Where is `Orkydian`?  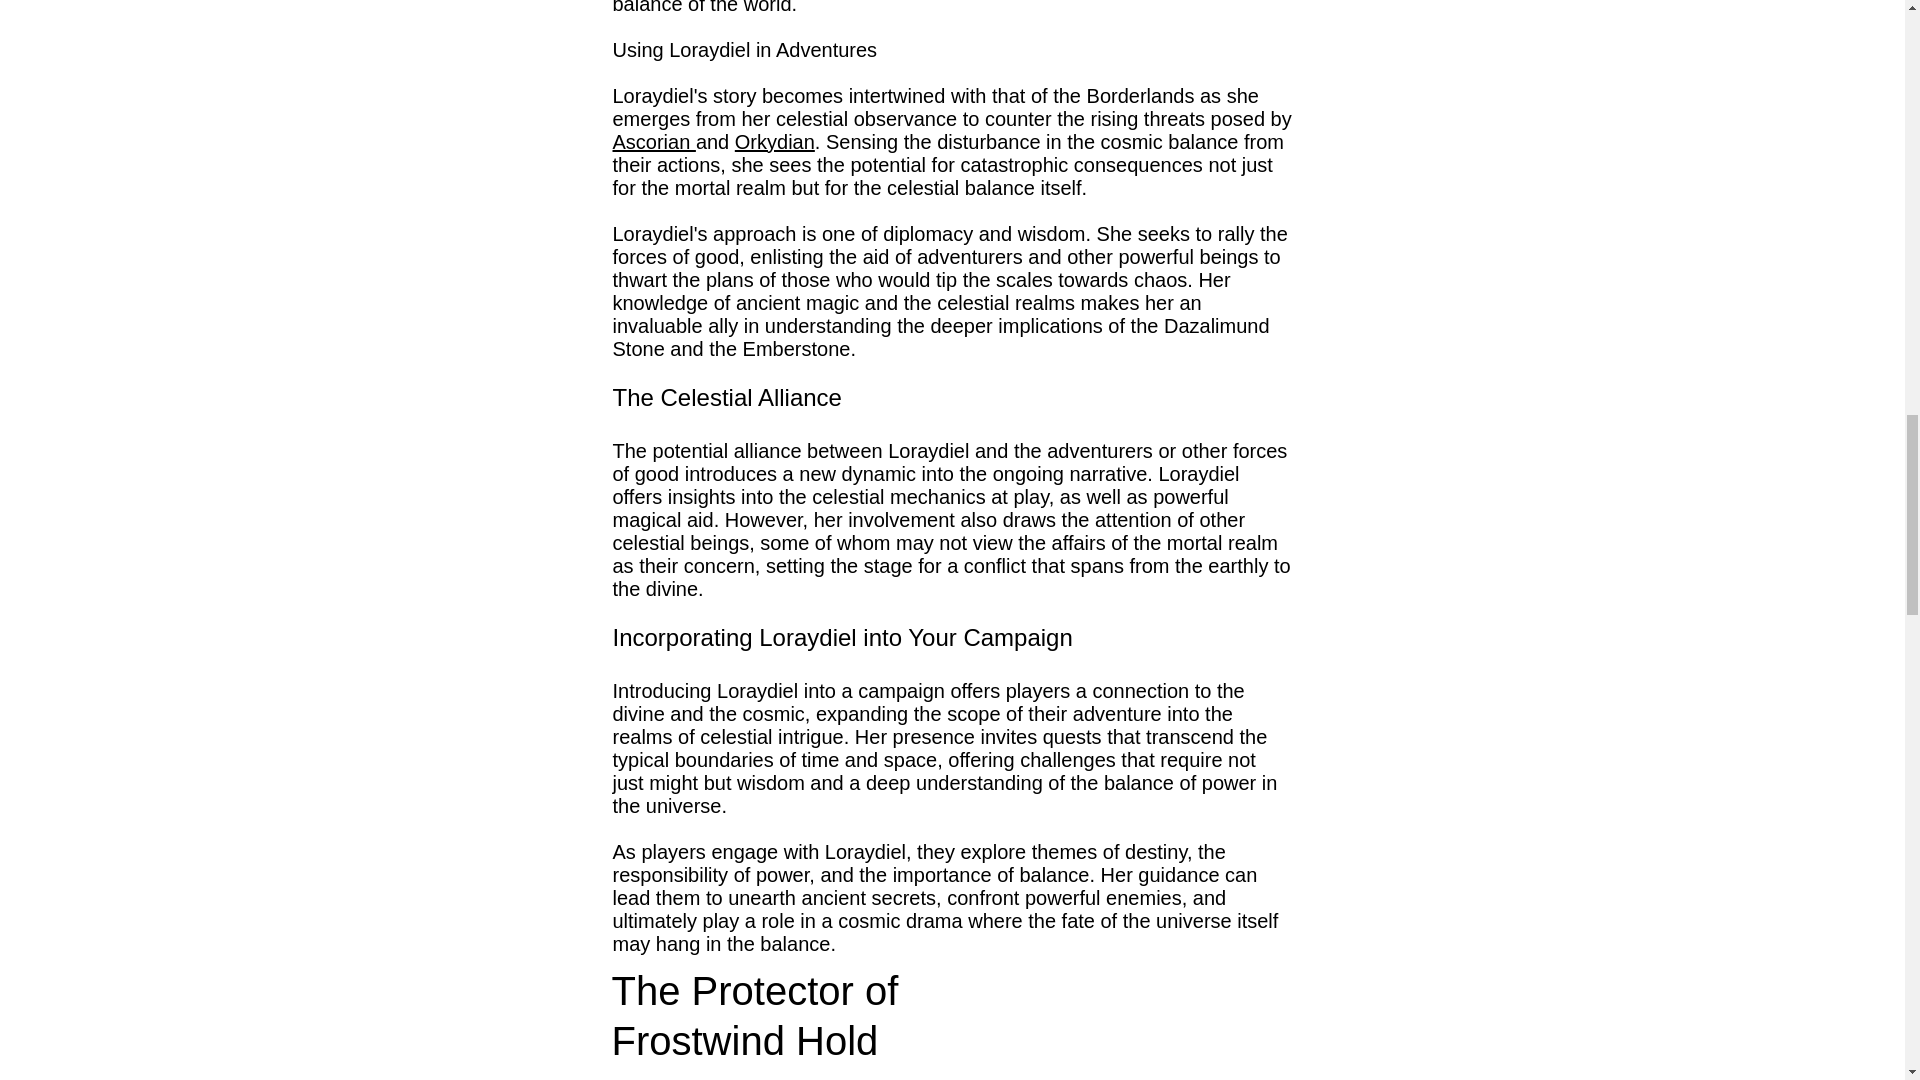 Orkydian is located at coordinates (774, 142).